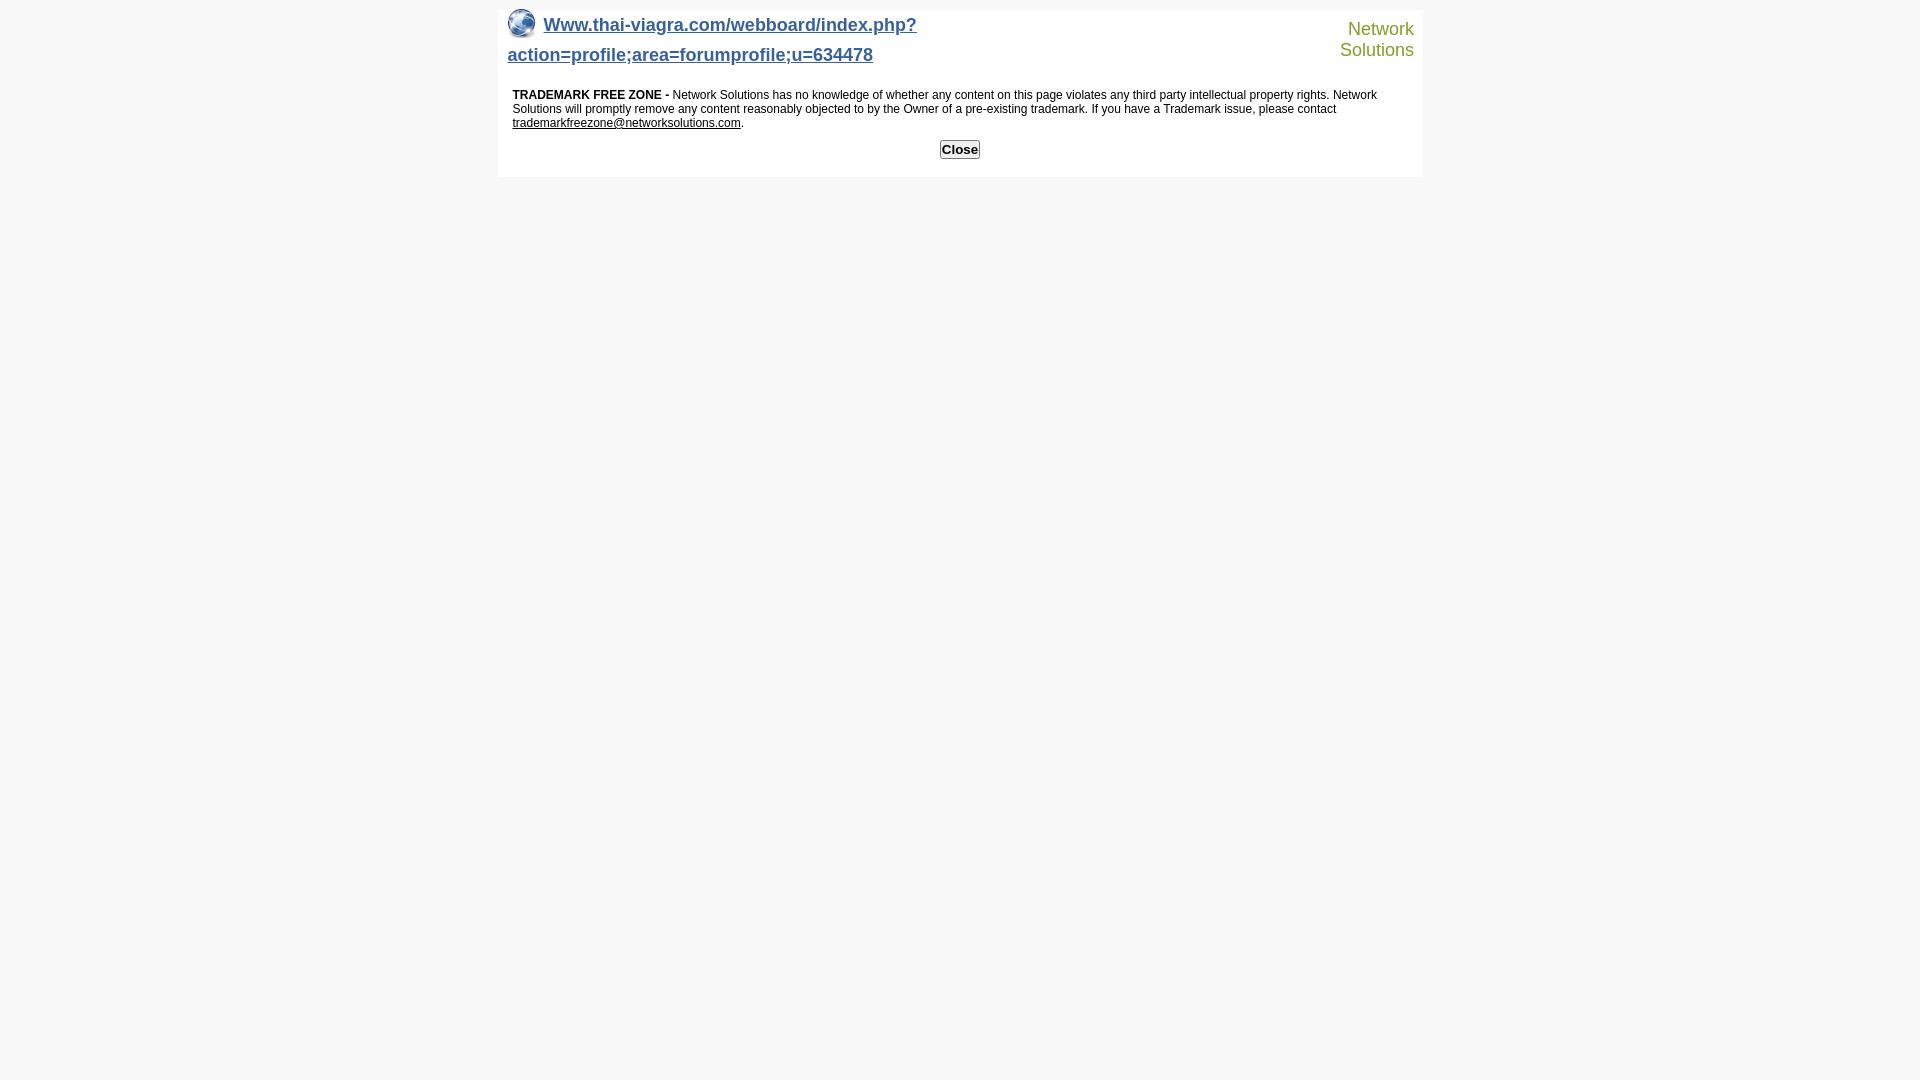 This screenshot has width=1920, height=1080. What do you see at coordinates (960, 150) in the screenshot?
I see `Close` at bounding box center [960, 150].